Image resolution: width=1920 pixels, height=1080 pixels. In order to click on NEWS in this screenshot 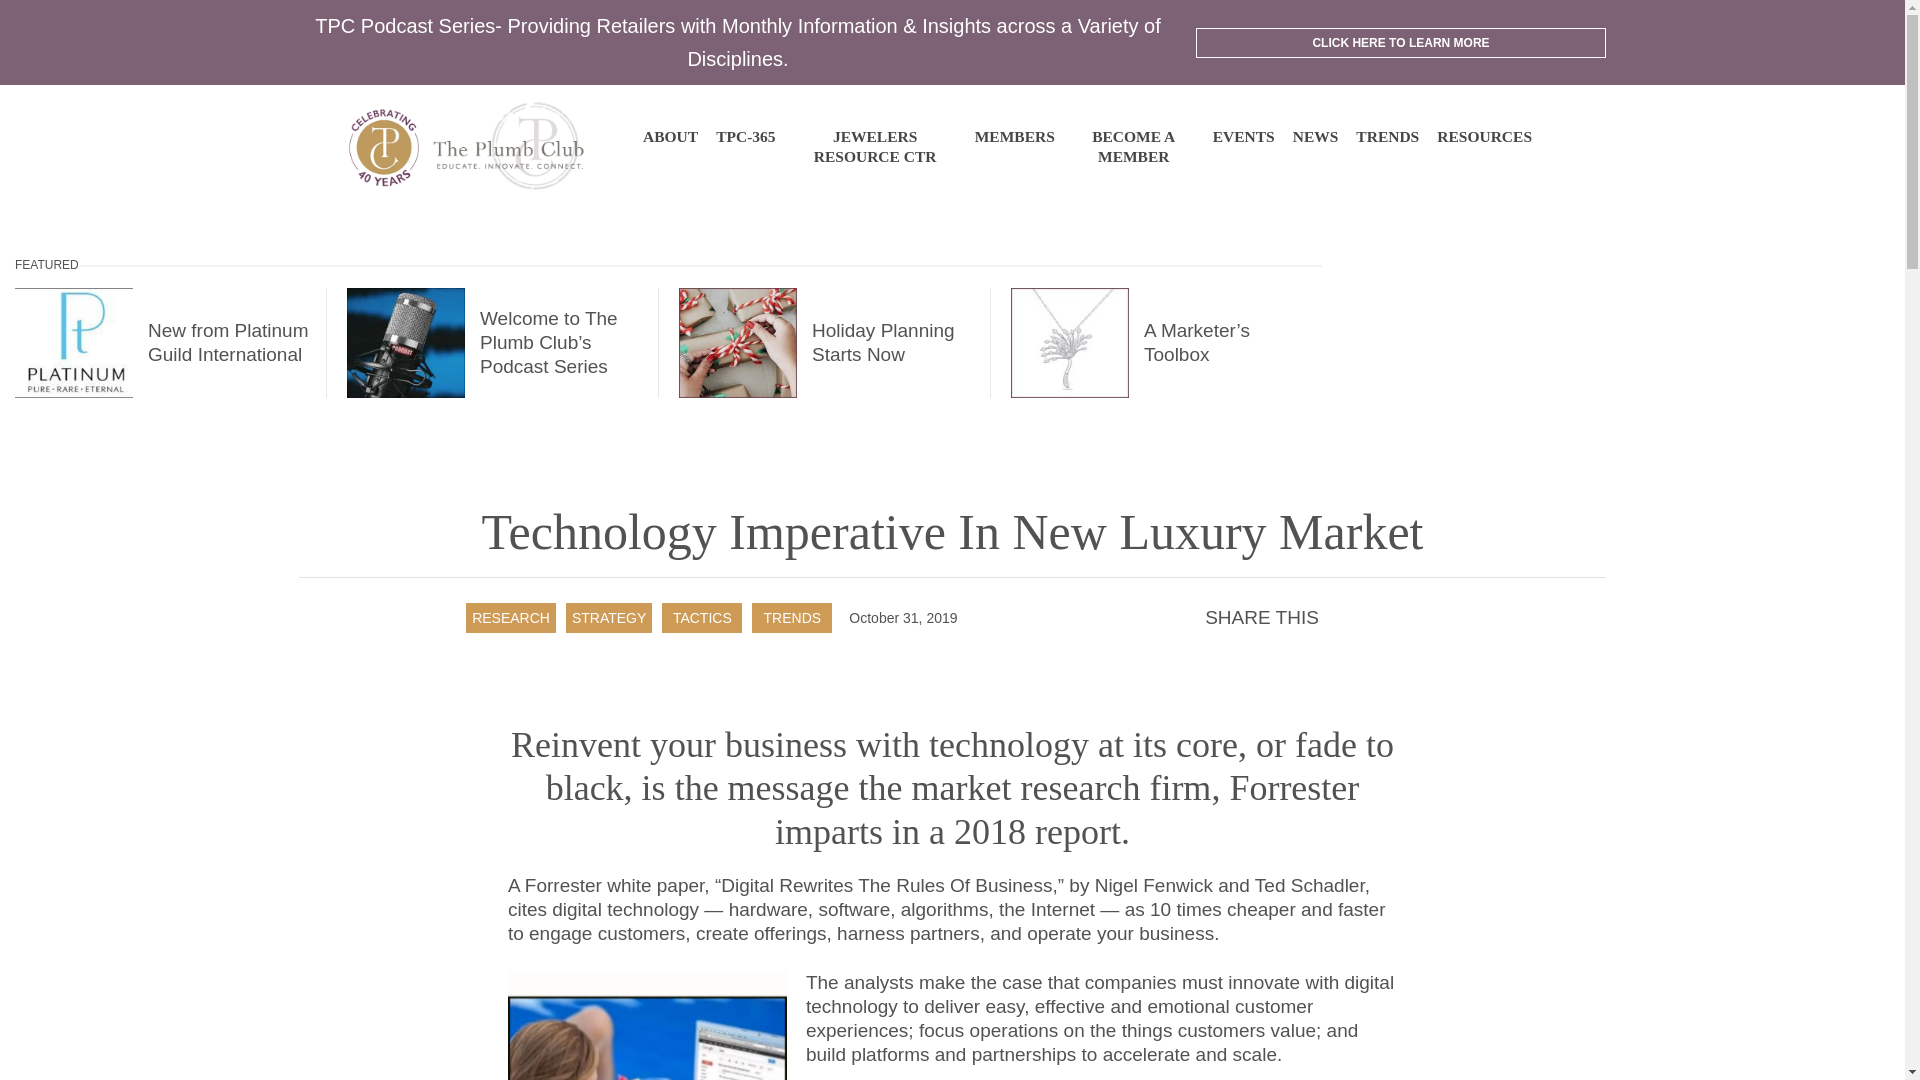, I will do `click(1315, 136)`.